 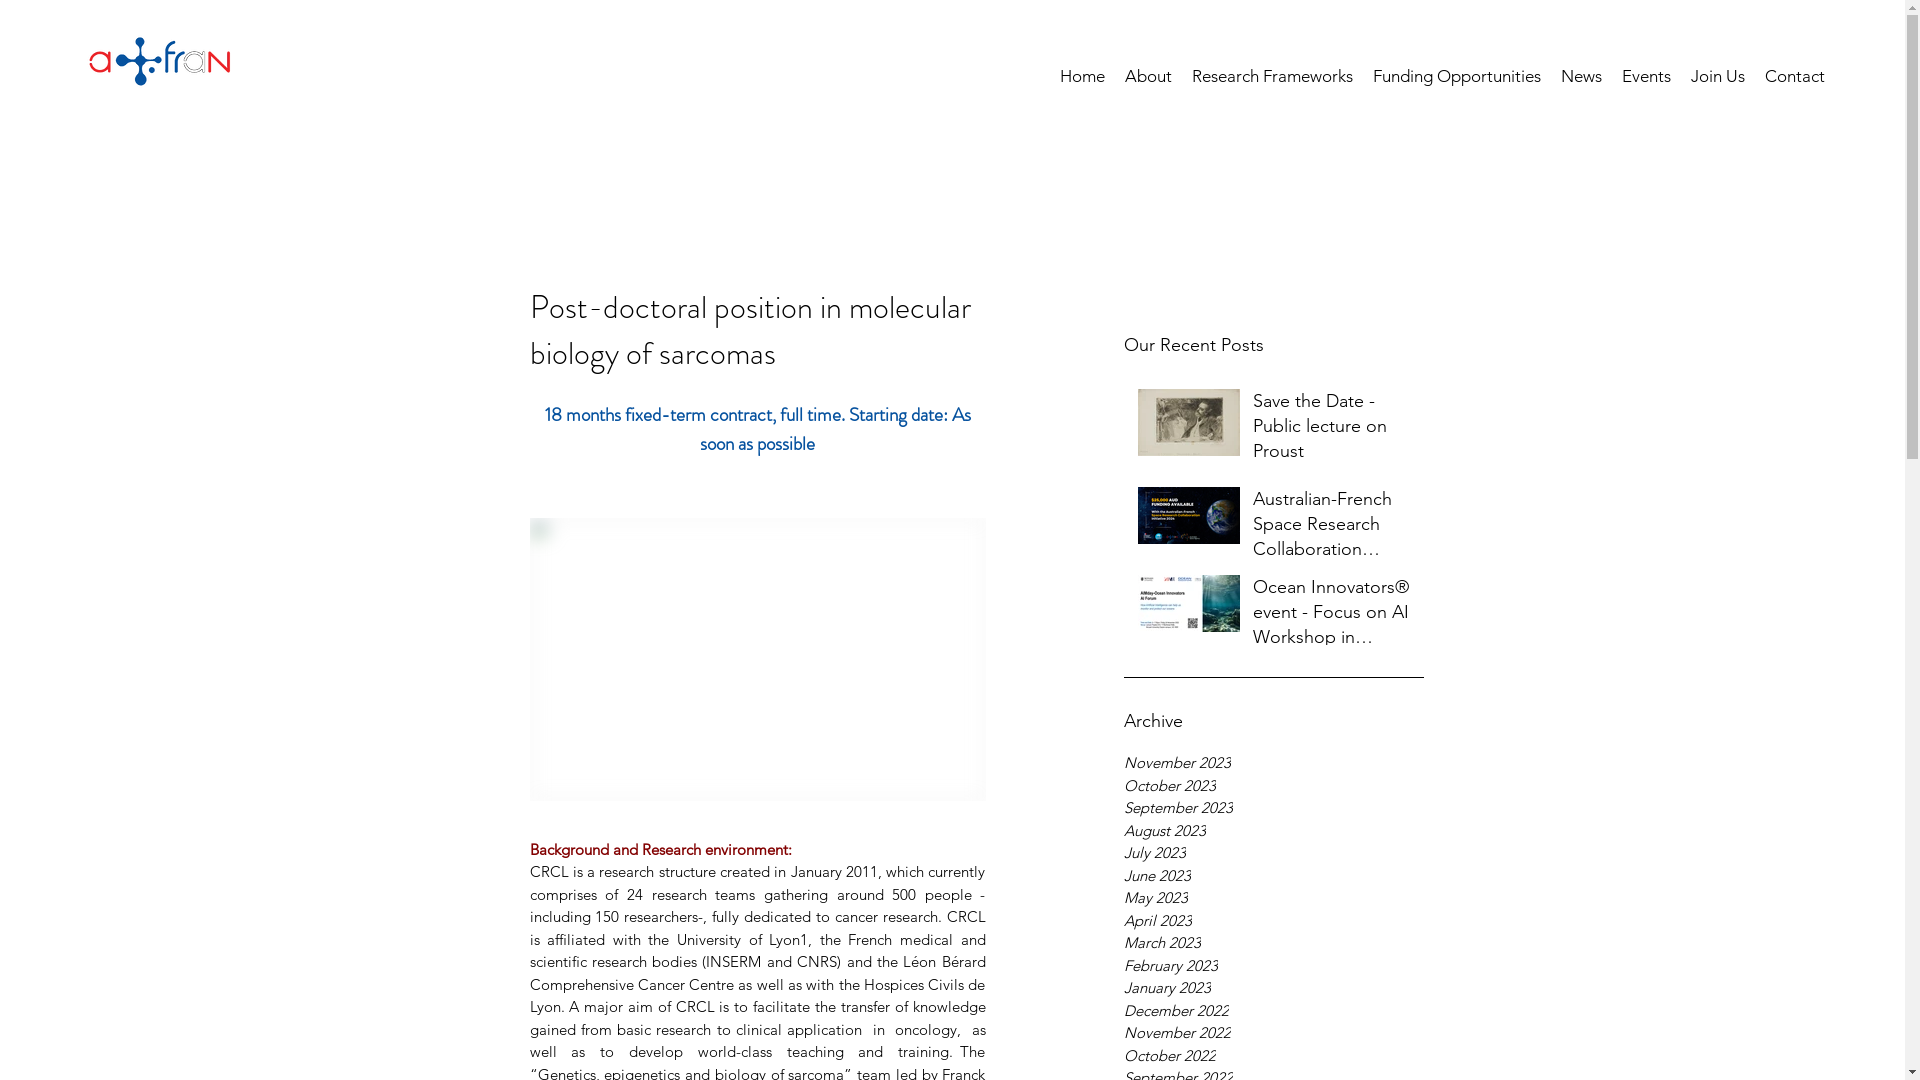 I want to click on June 2023, so click(x=1274, y=876).